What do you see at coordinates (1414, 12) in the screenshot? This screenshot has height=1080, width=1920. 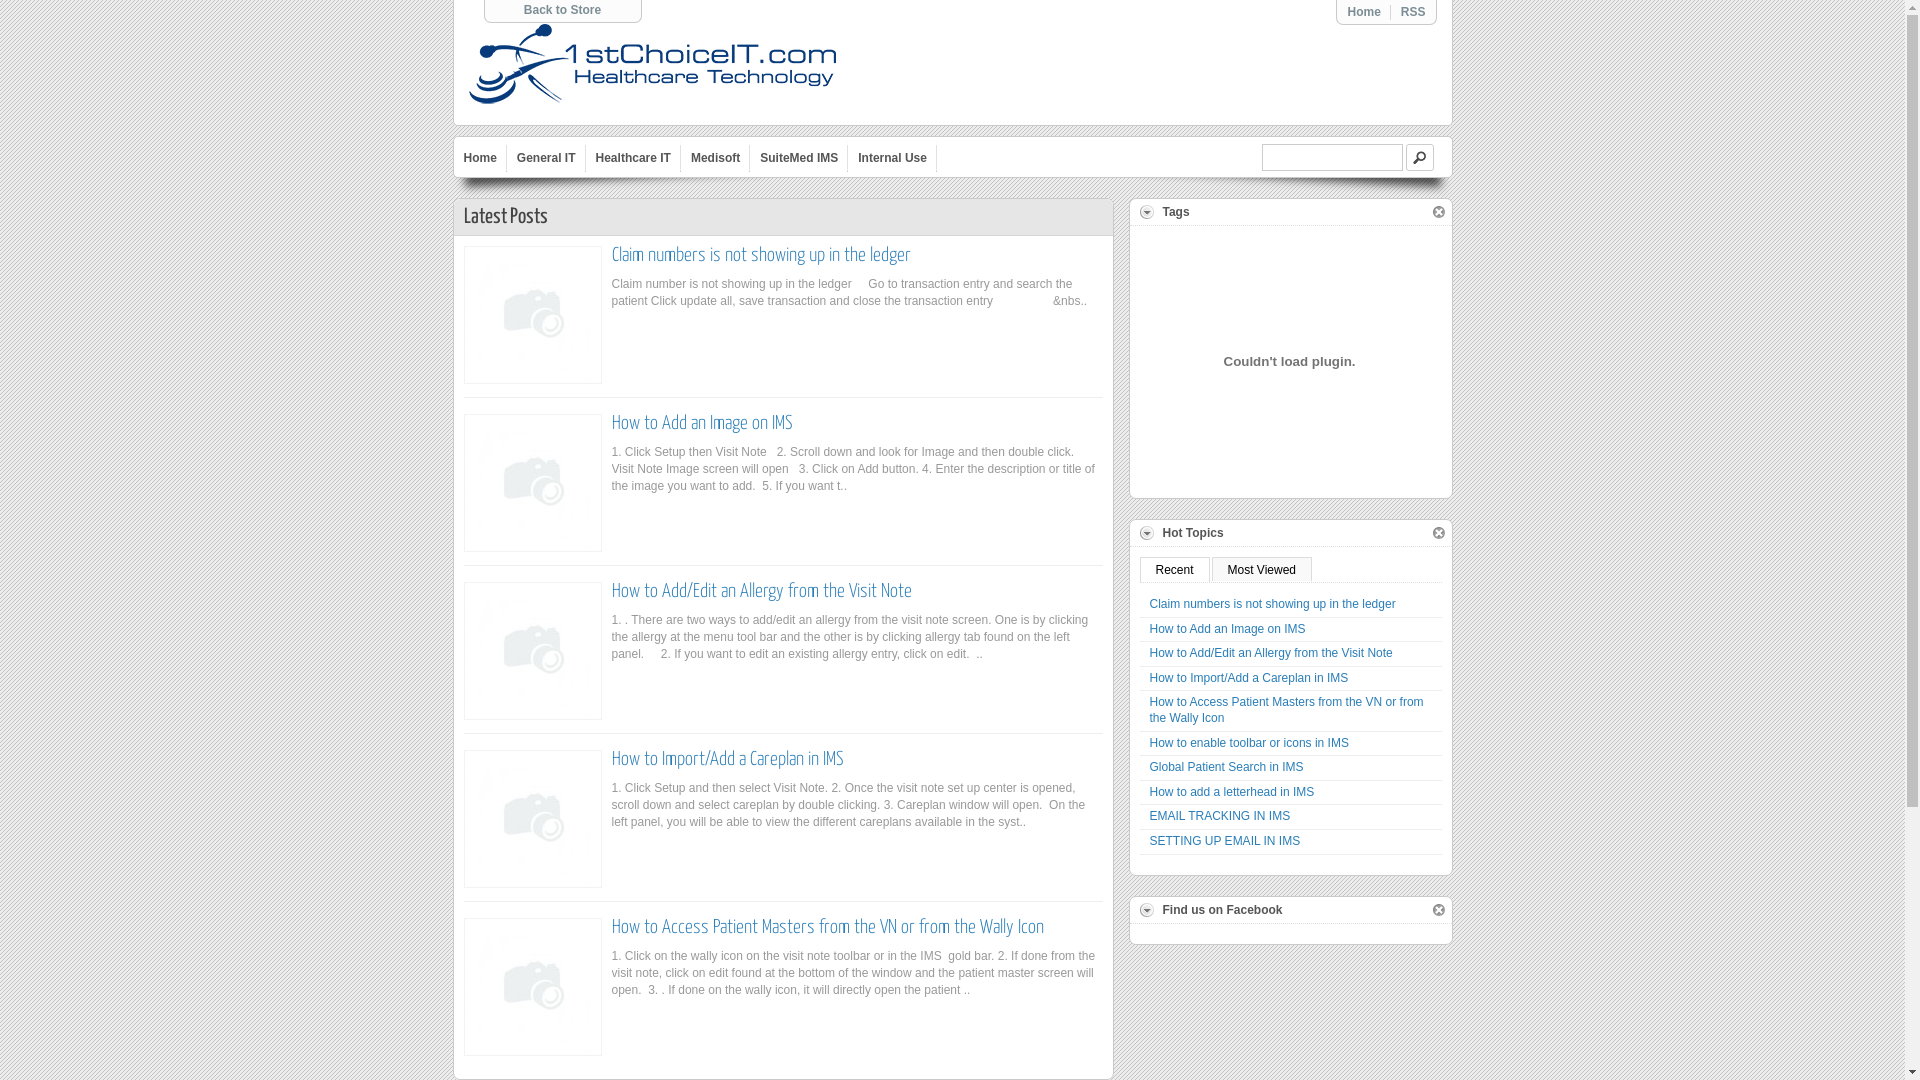 I see `RSS` at bounding box center [1414, 12].